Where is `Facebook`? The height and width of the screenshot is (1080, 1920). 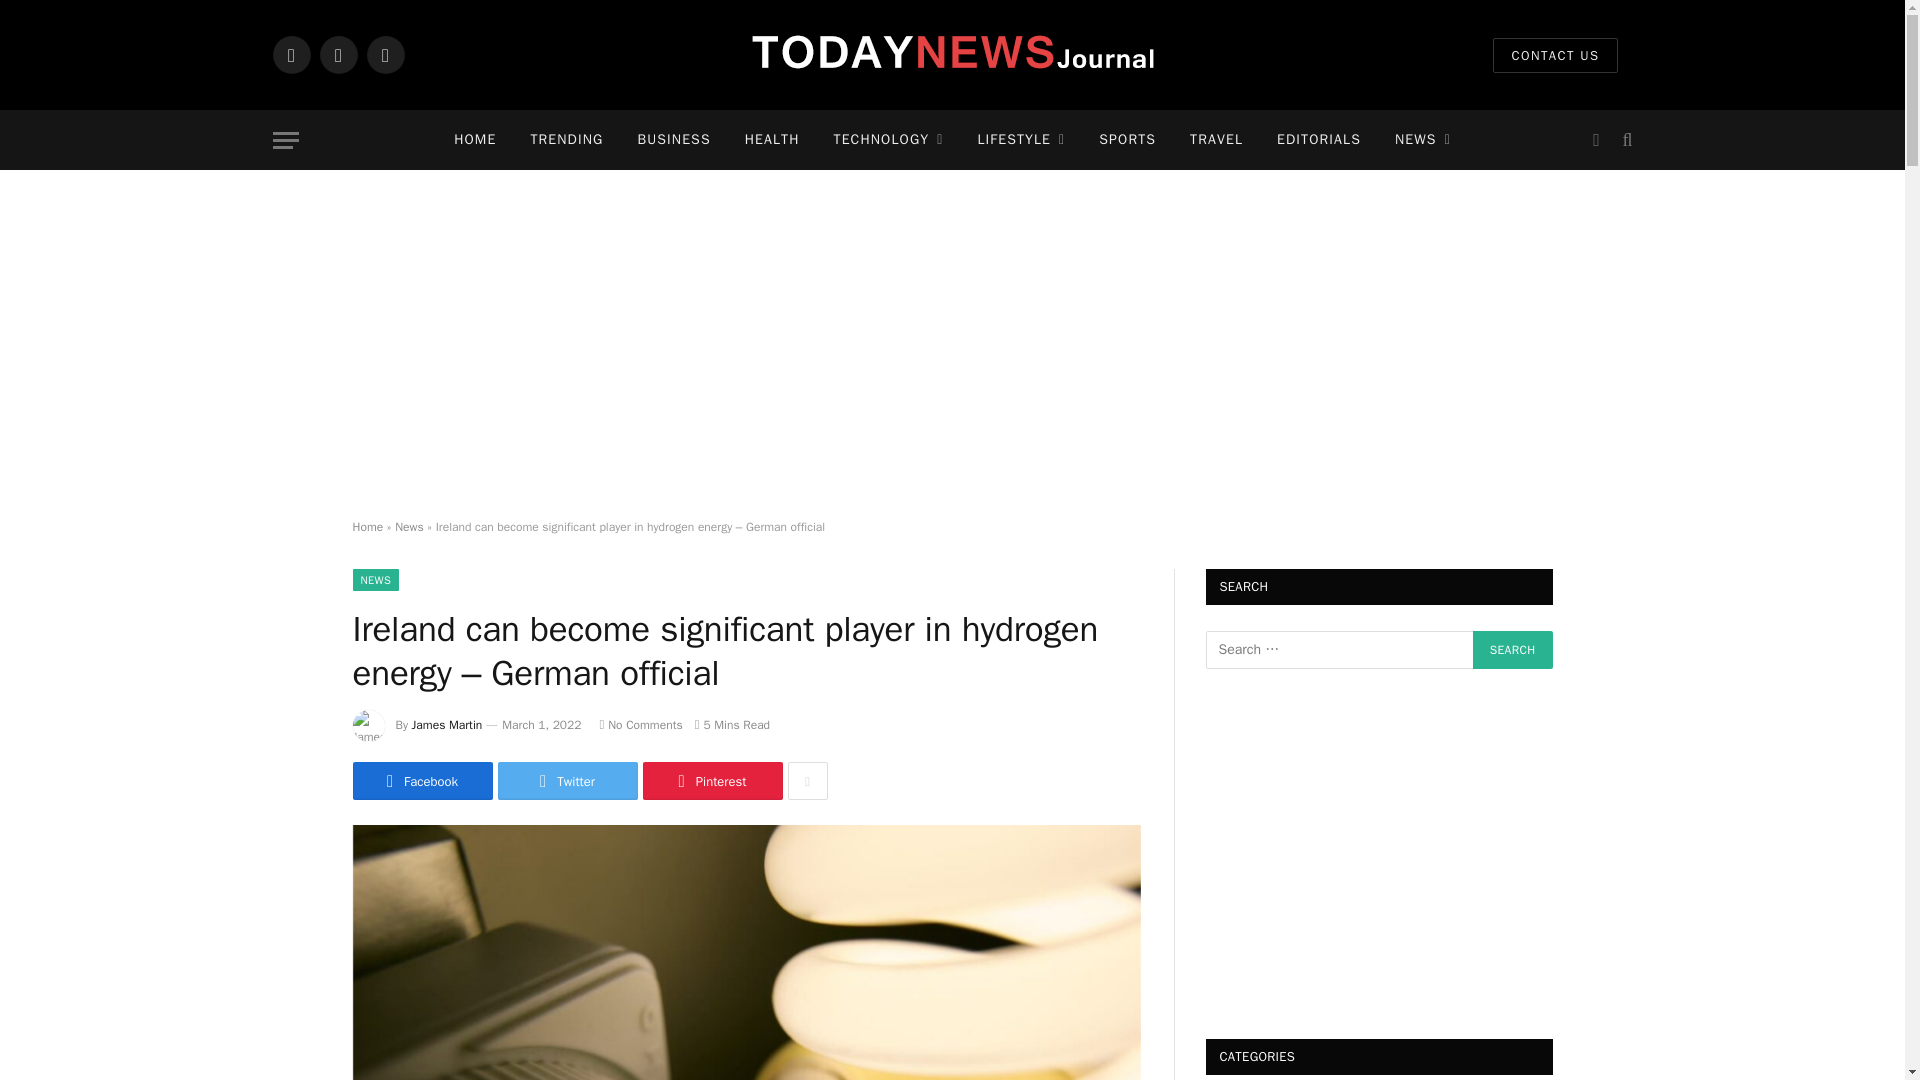 Facebook is located at coordinates (290, 54).